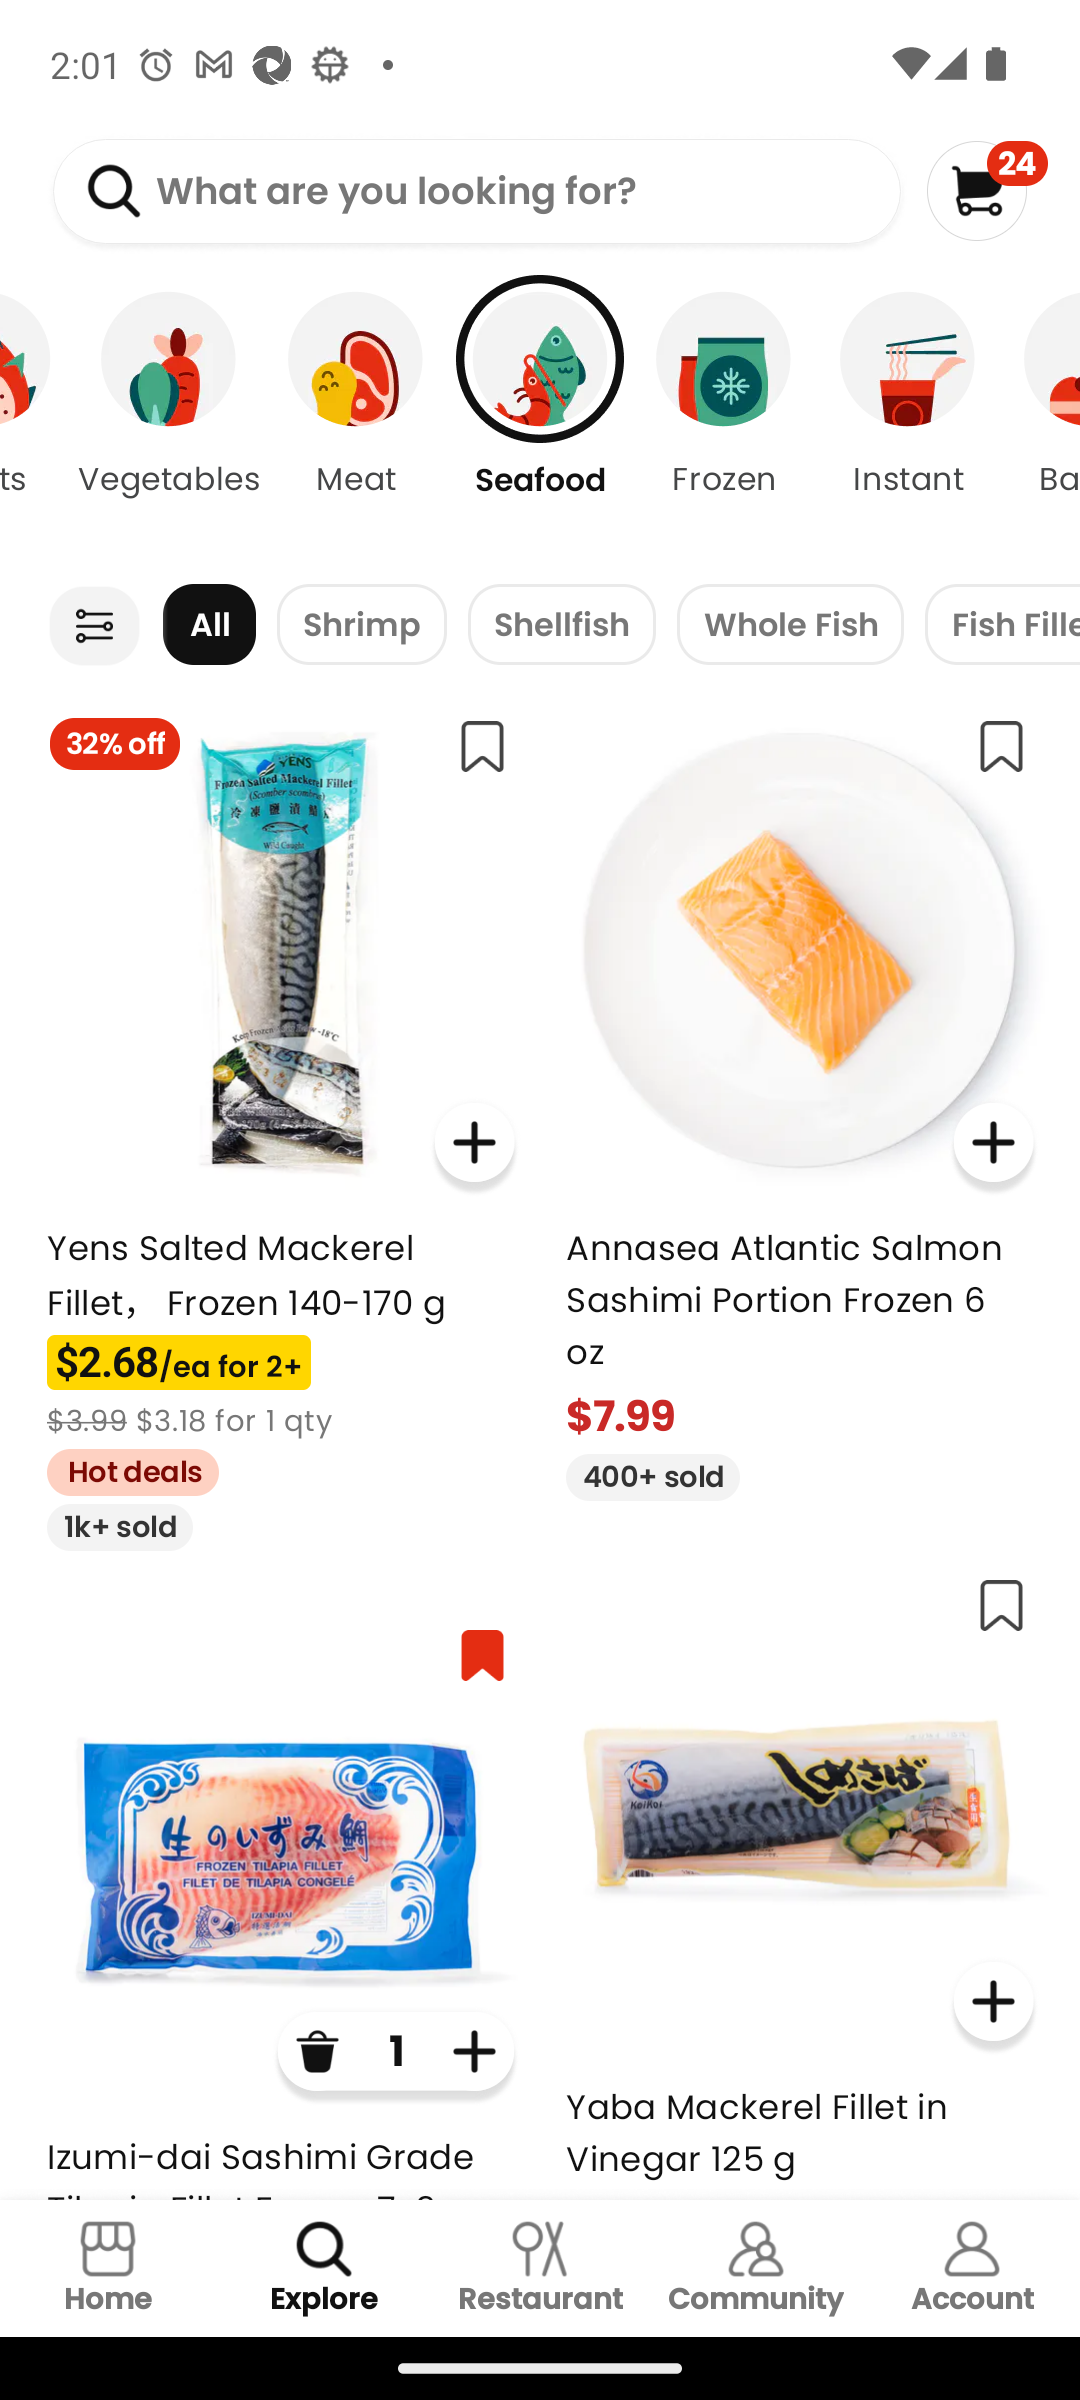 The image size is (1080, 2400). I want to click on What are you looking for?, so click(476, 192).